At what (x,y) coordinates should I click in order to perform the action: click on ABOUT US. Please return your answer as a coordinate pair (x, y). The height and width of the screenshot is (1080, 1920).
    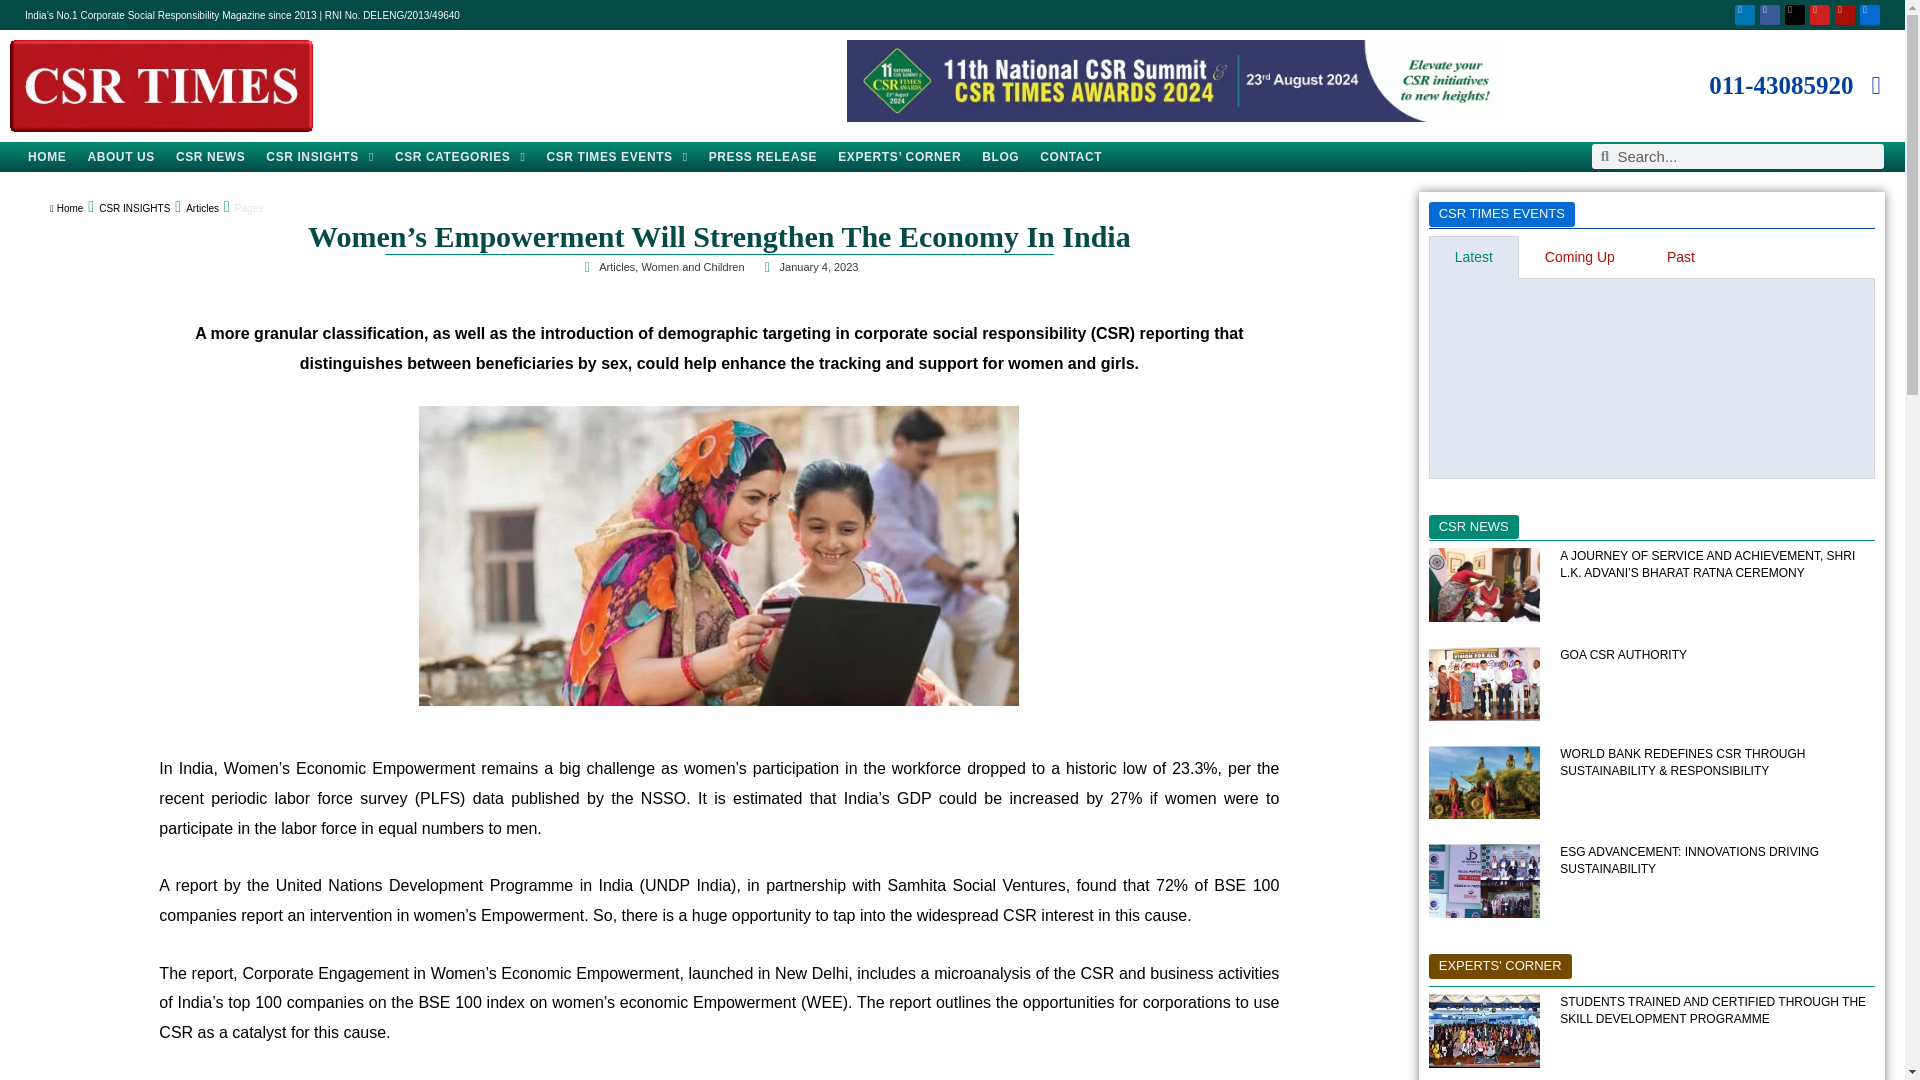
    Looking at the image, I should click on (120, 156).